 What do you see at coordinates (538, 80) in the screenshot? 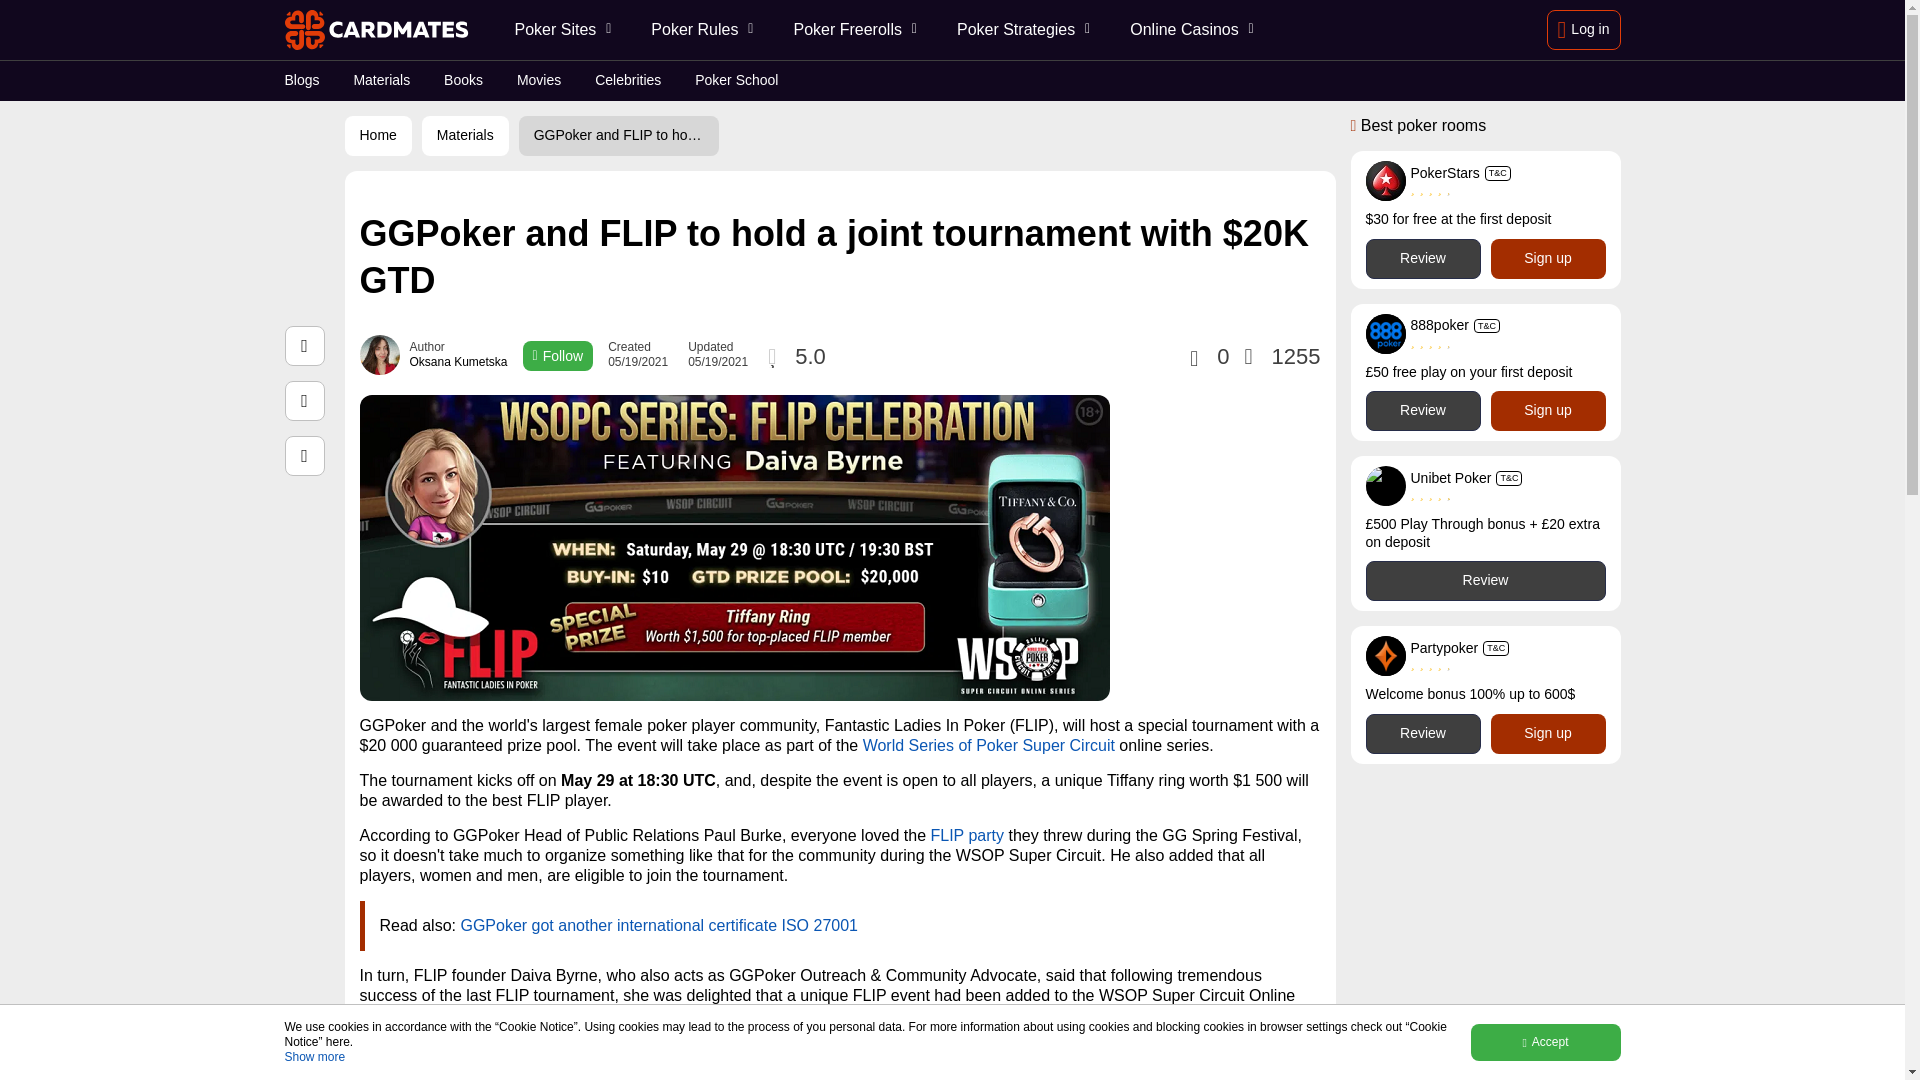
I see `Movies` at bounding box center [538, 80].